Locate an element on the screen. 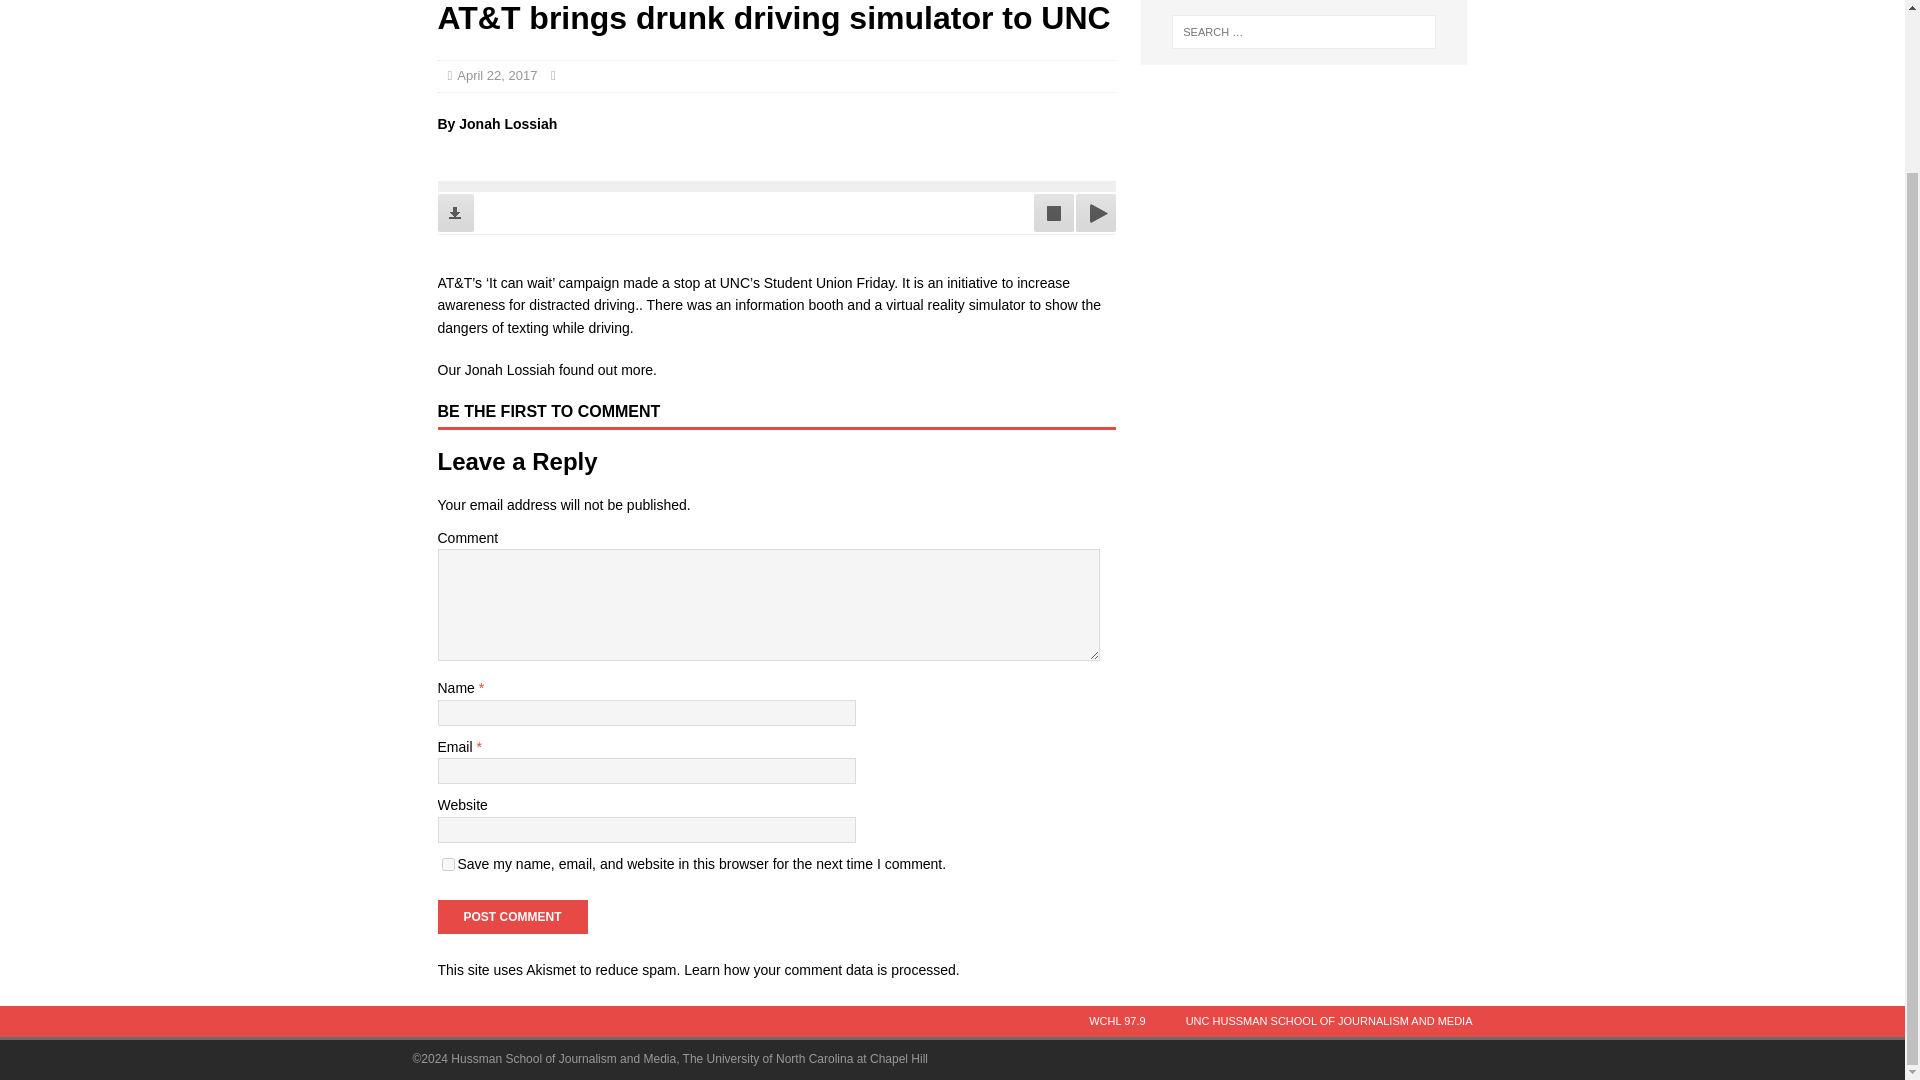  WCHL 97.9 is located at coordinates (1117, 1020).